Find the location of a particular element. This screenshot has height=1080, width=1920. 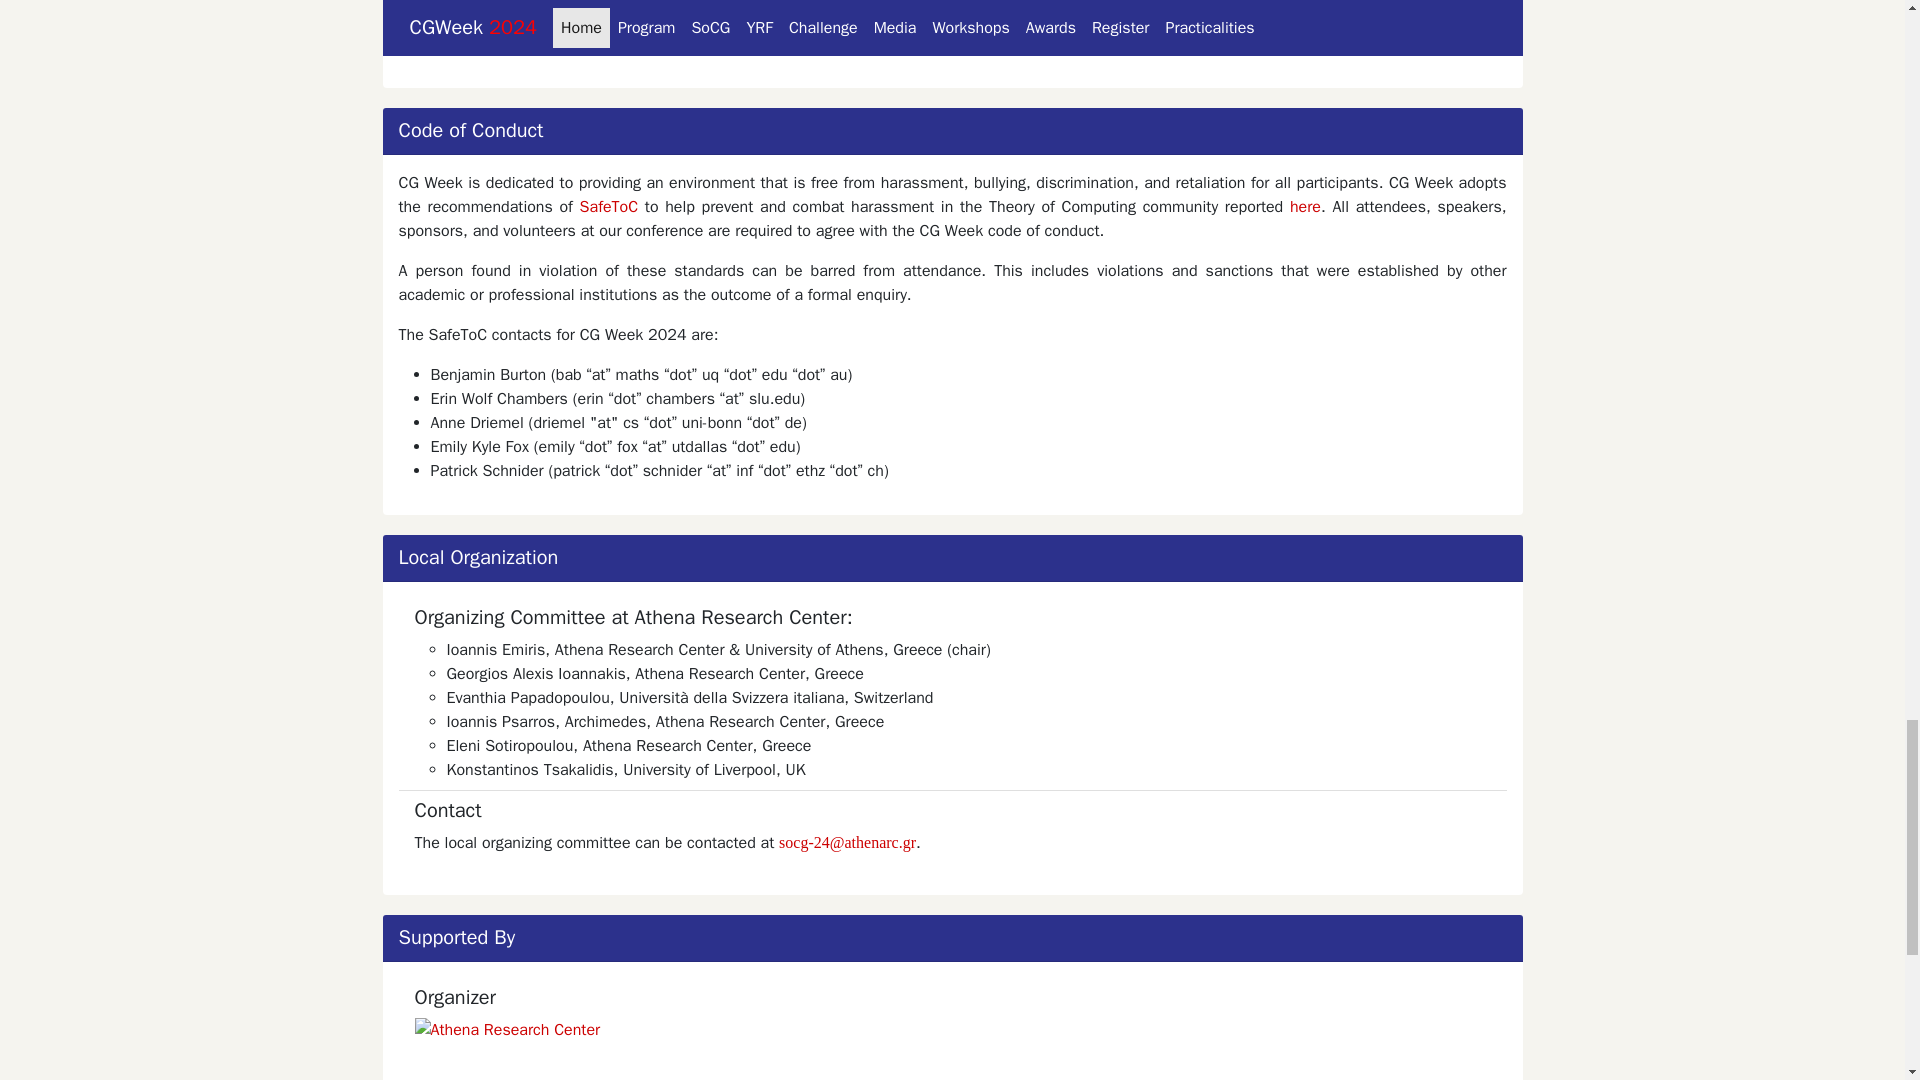

here is located at coordinates (1305, 206).